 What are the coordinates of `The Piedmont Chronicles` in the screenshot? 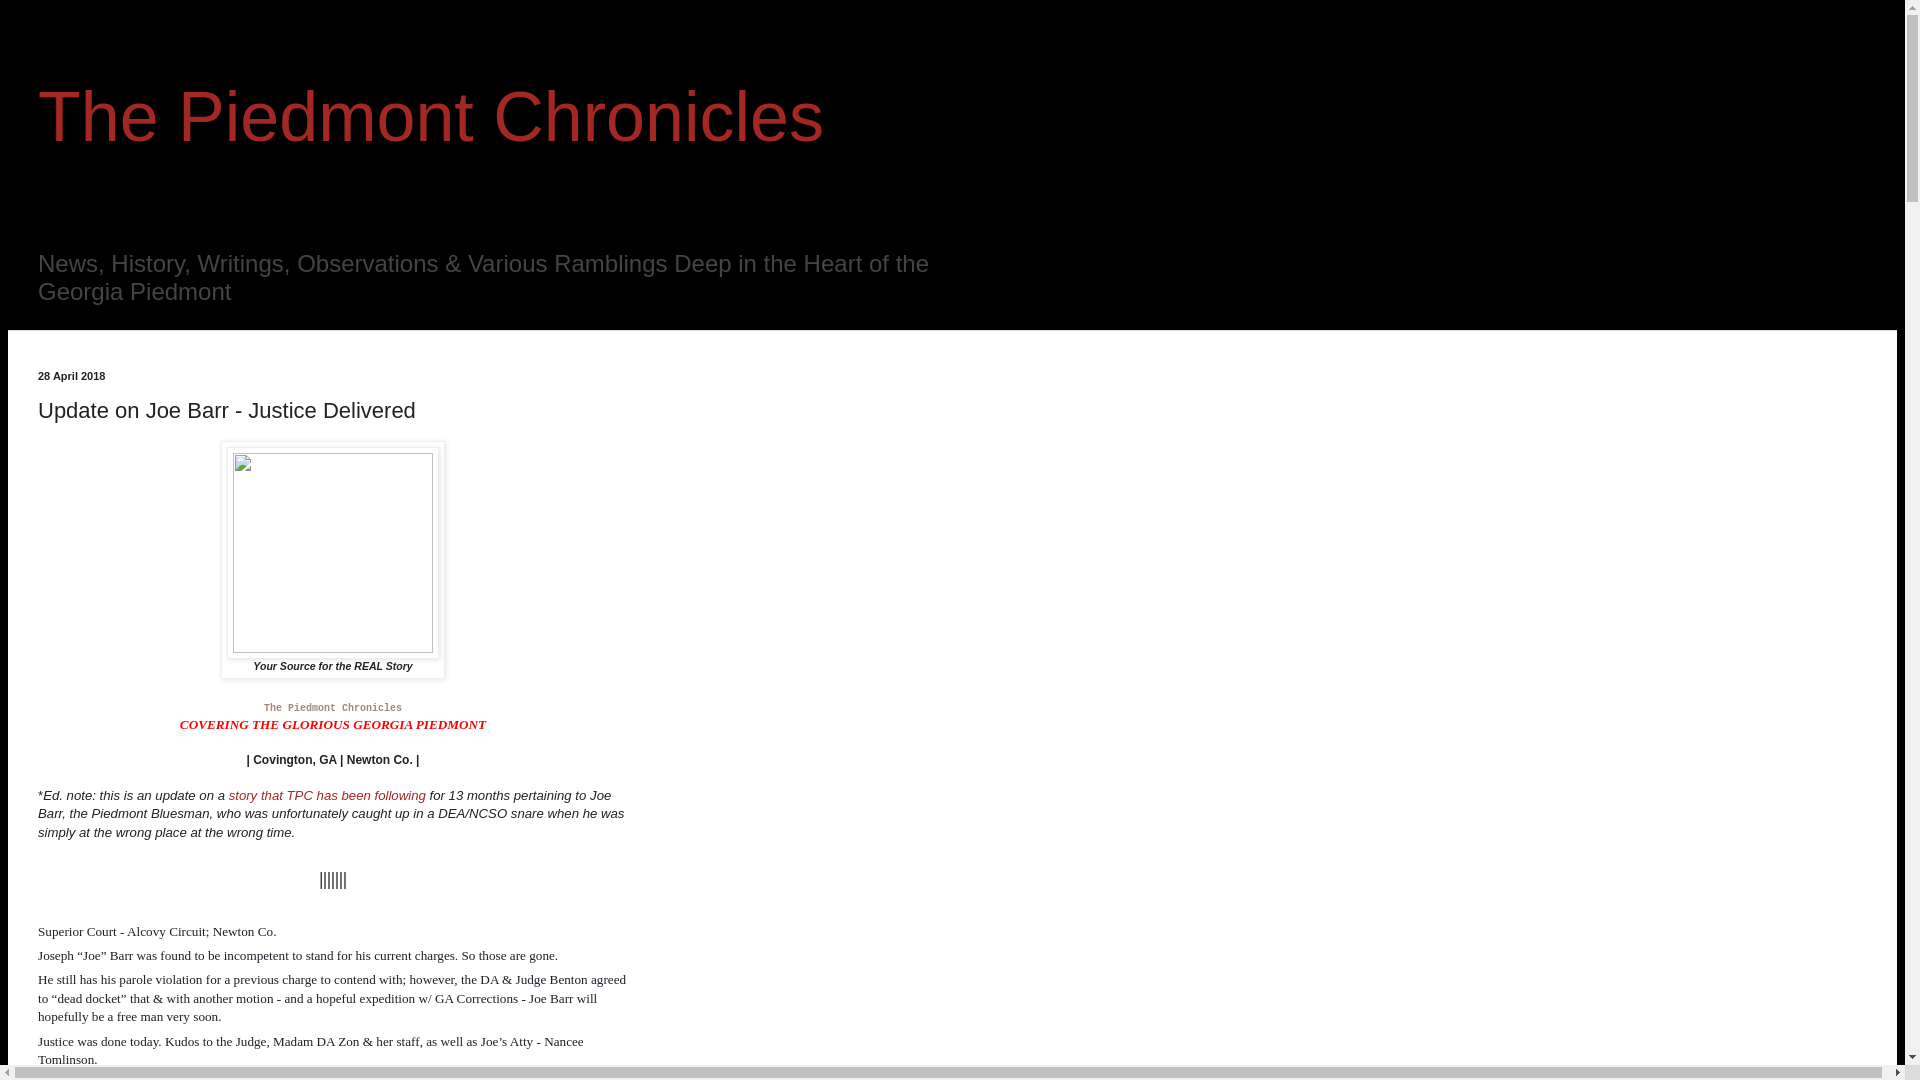 It's located at (430, 116).